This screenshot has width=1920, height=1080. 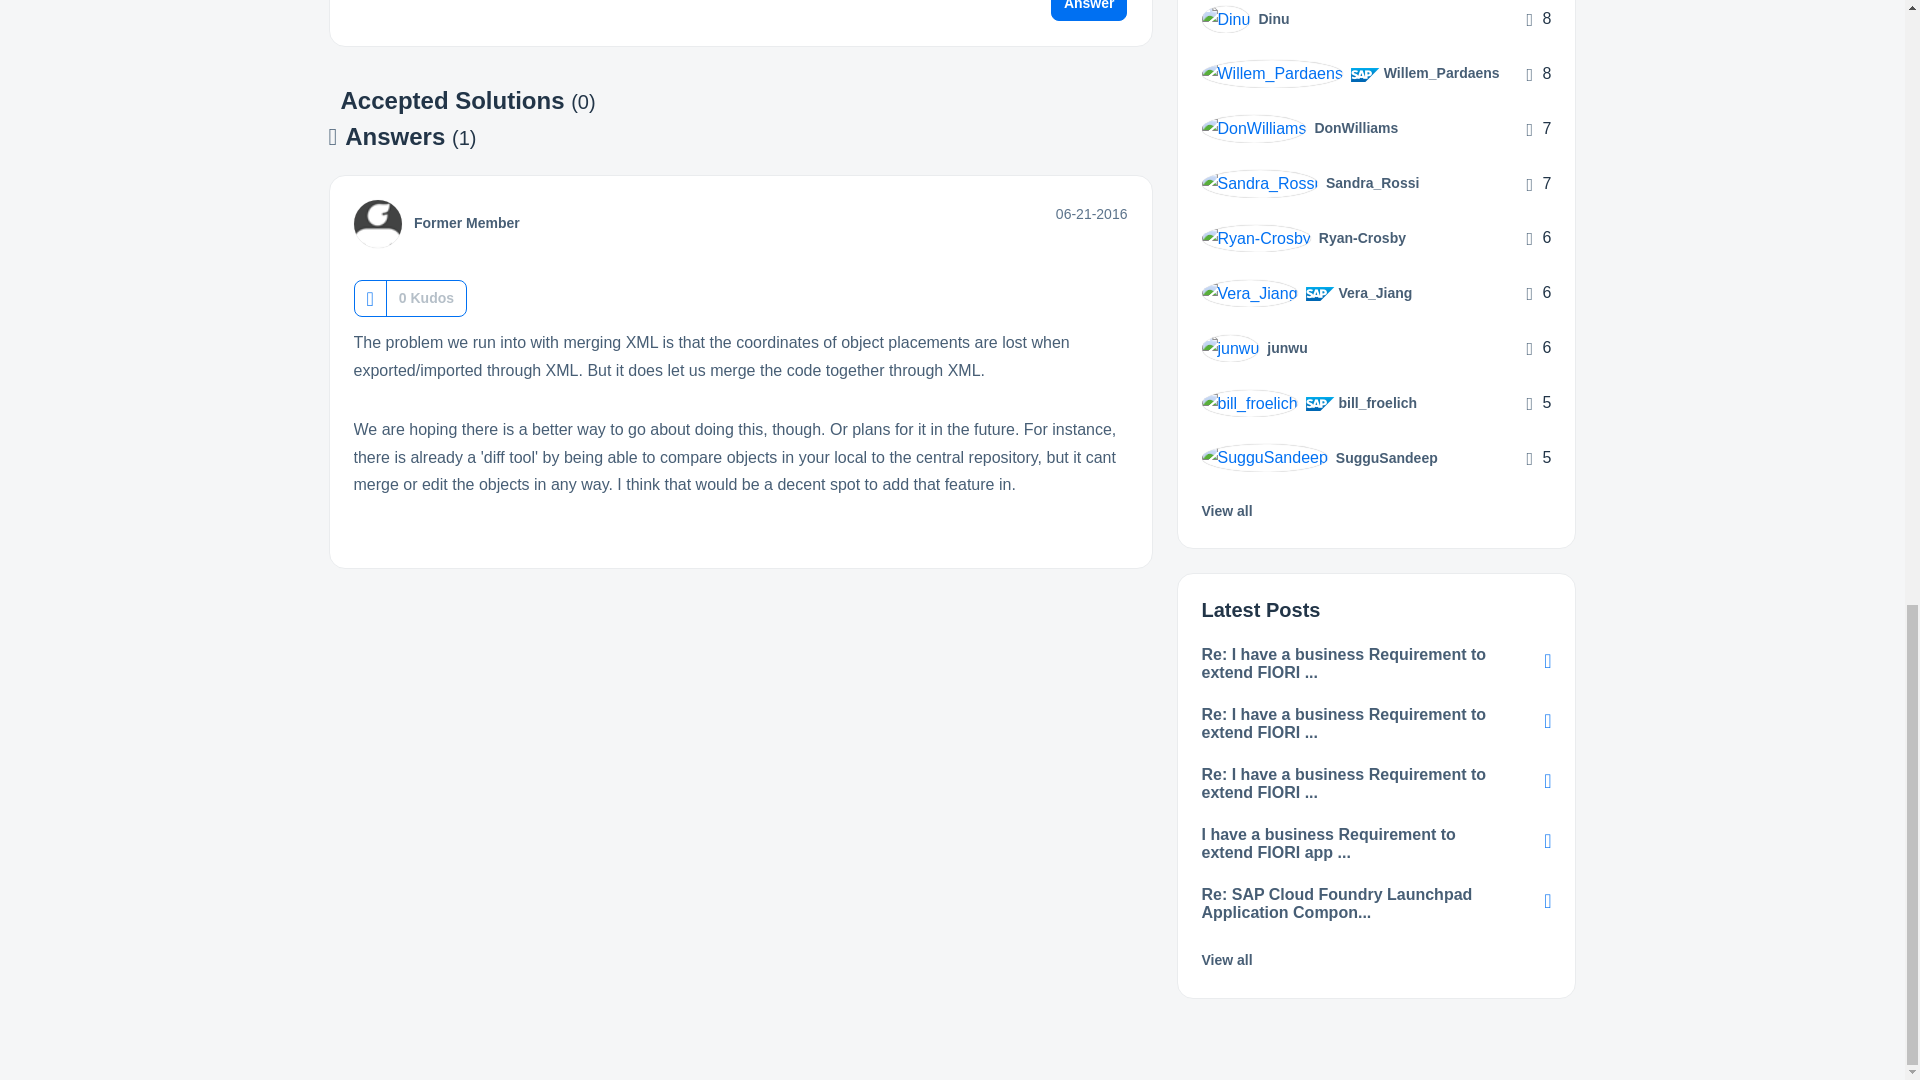 I want to click on The total number of kudos this post has received., so click(x=426, y=298).